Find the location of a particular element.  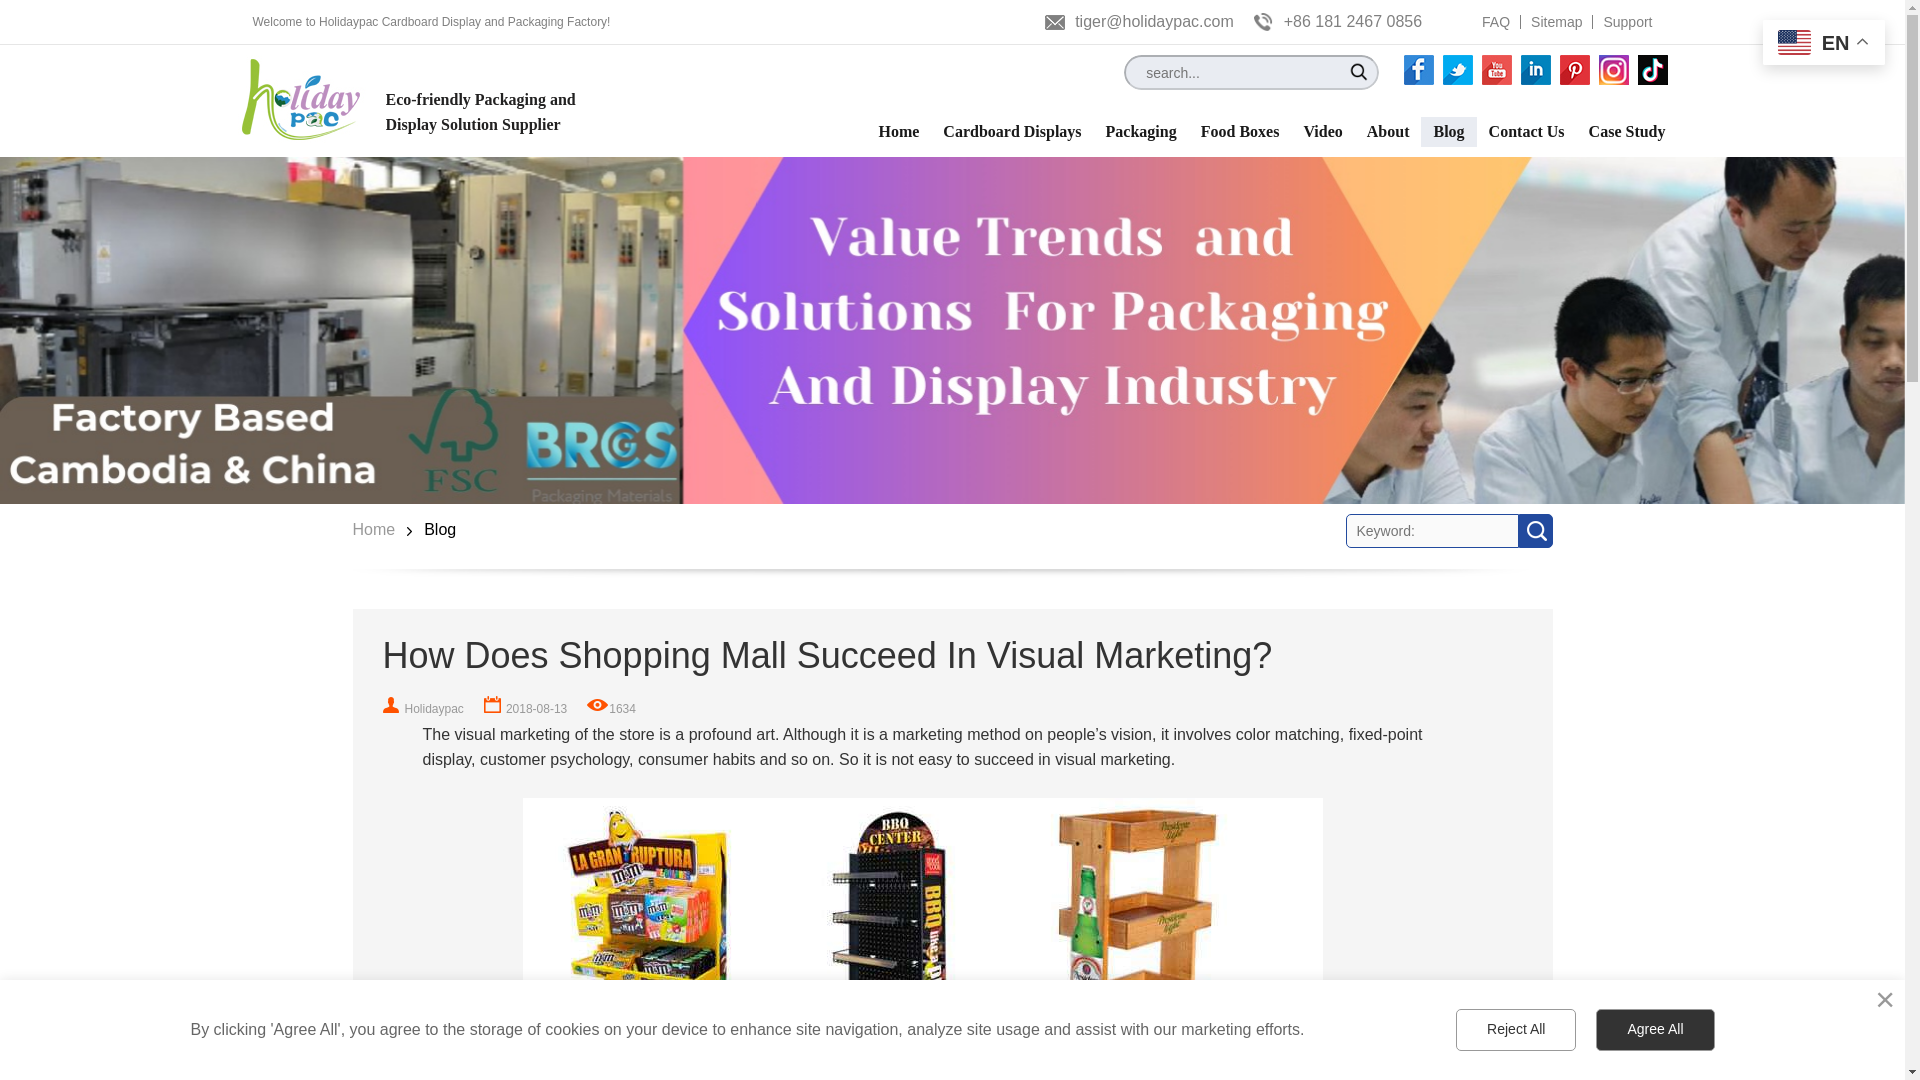

Support is located at coordinates (1627, 22).